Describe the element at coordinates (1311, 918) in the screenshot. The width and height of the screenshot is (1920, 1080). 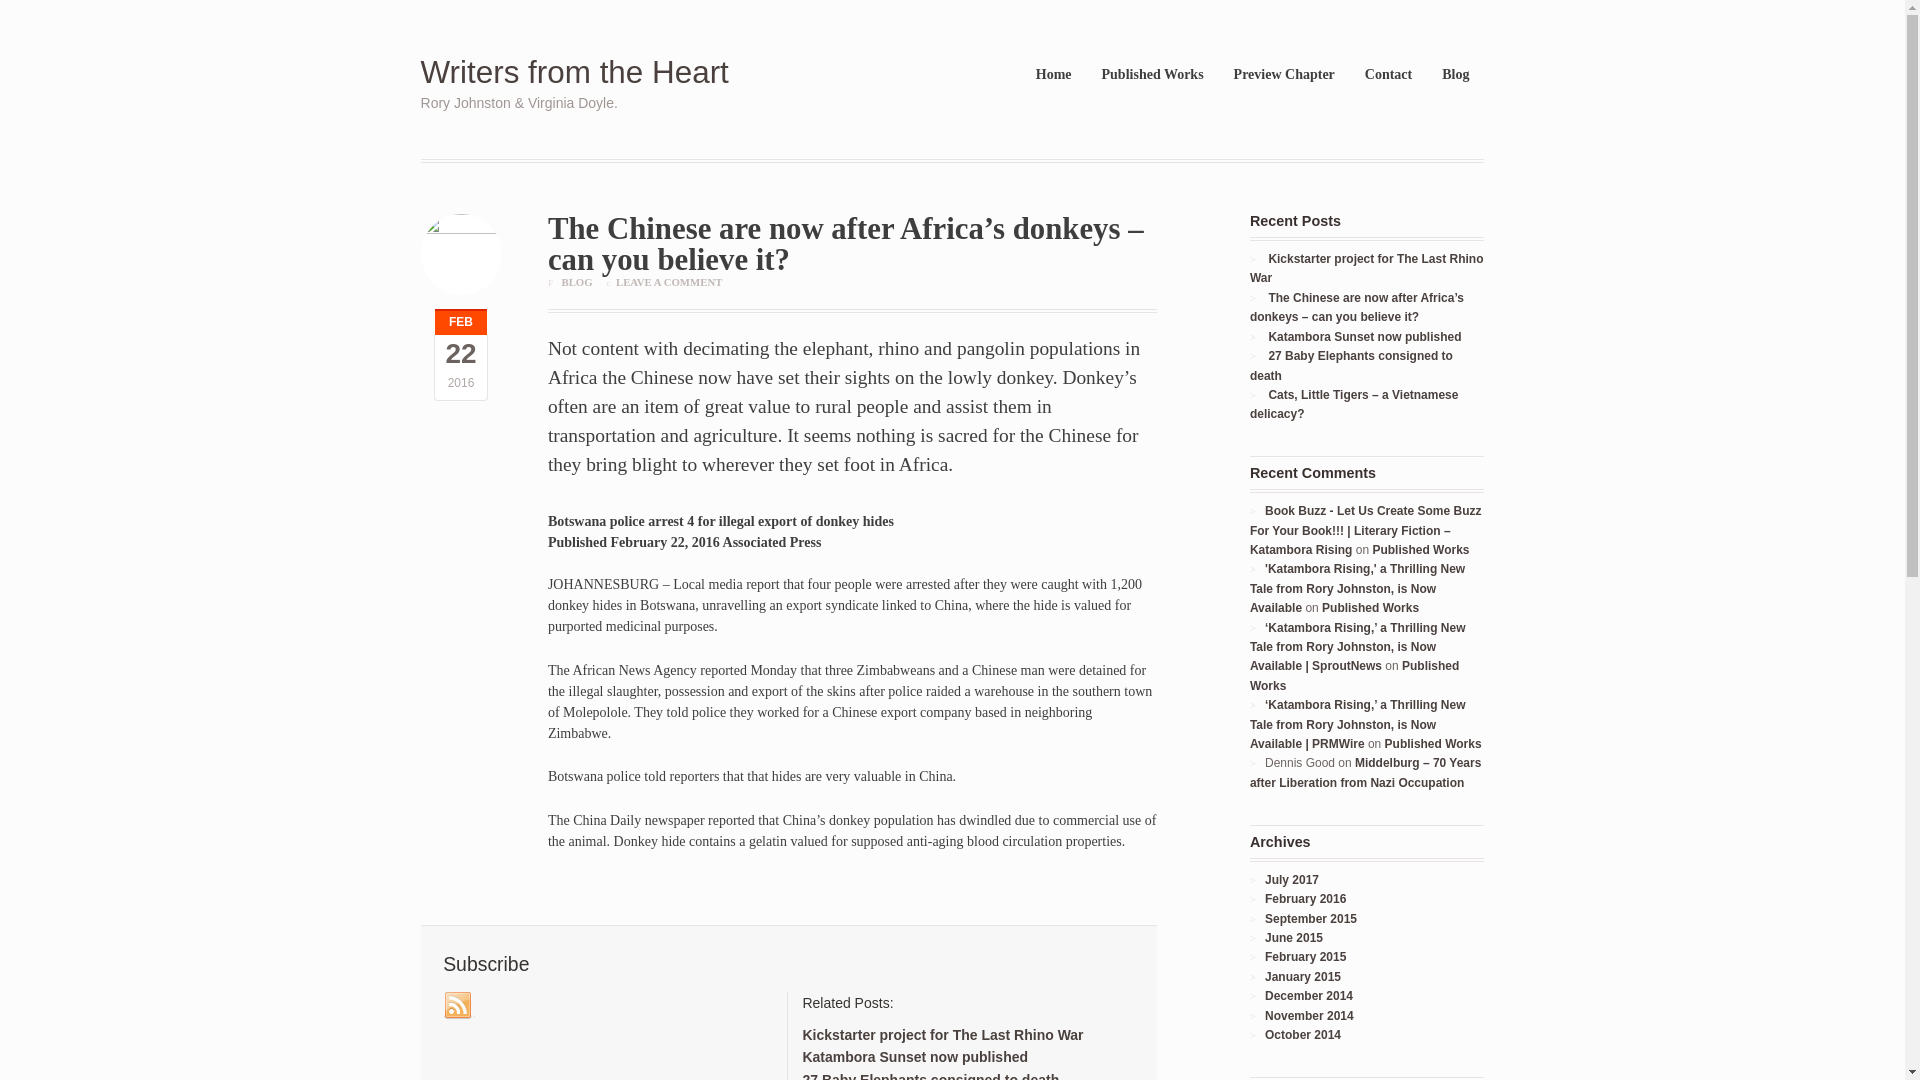
I see `September 2015` at that location.